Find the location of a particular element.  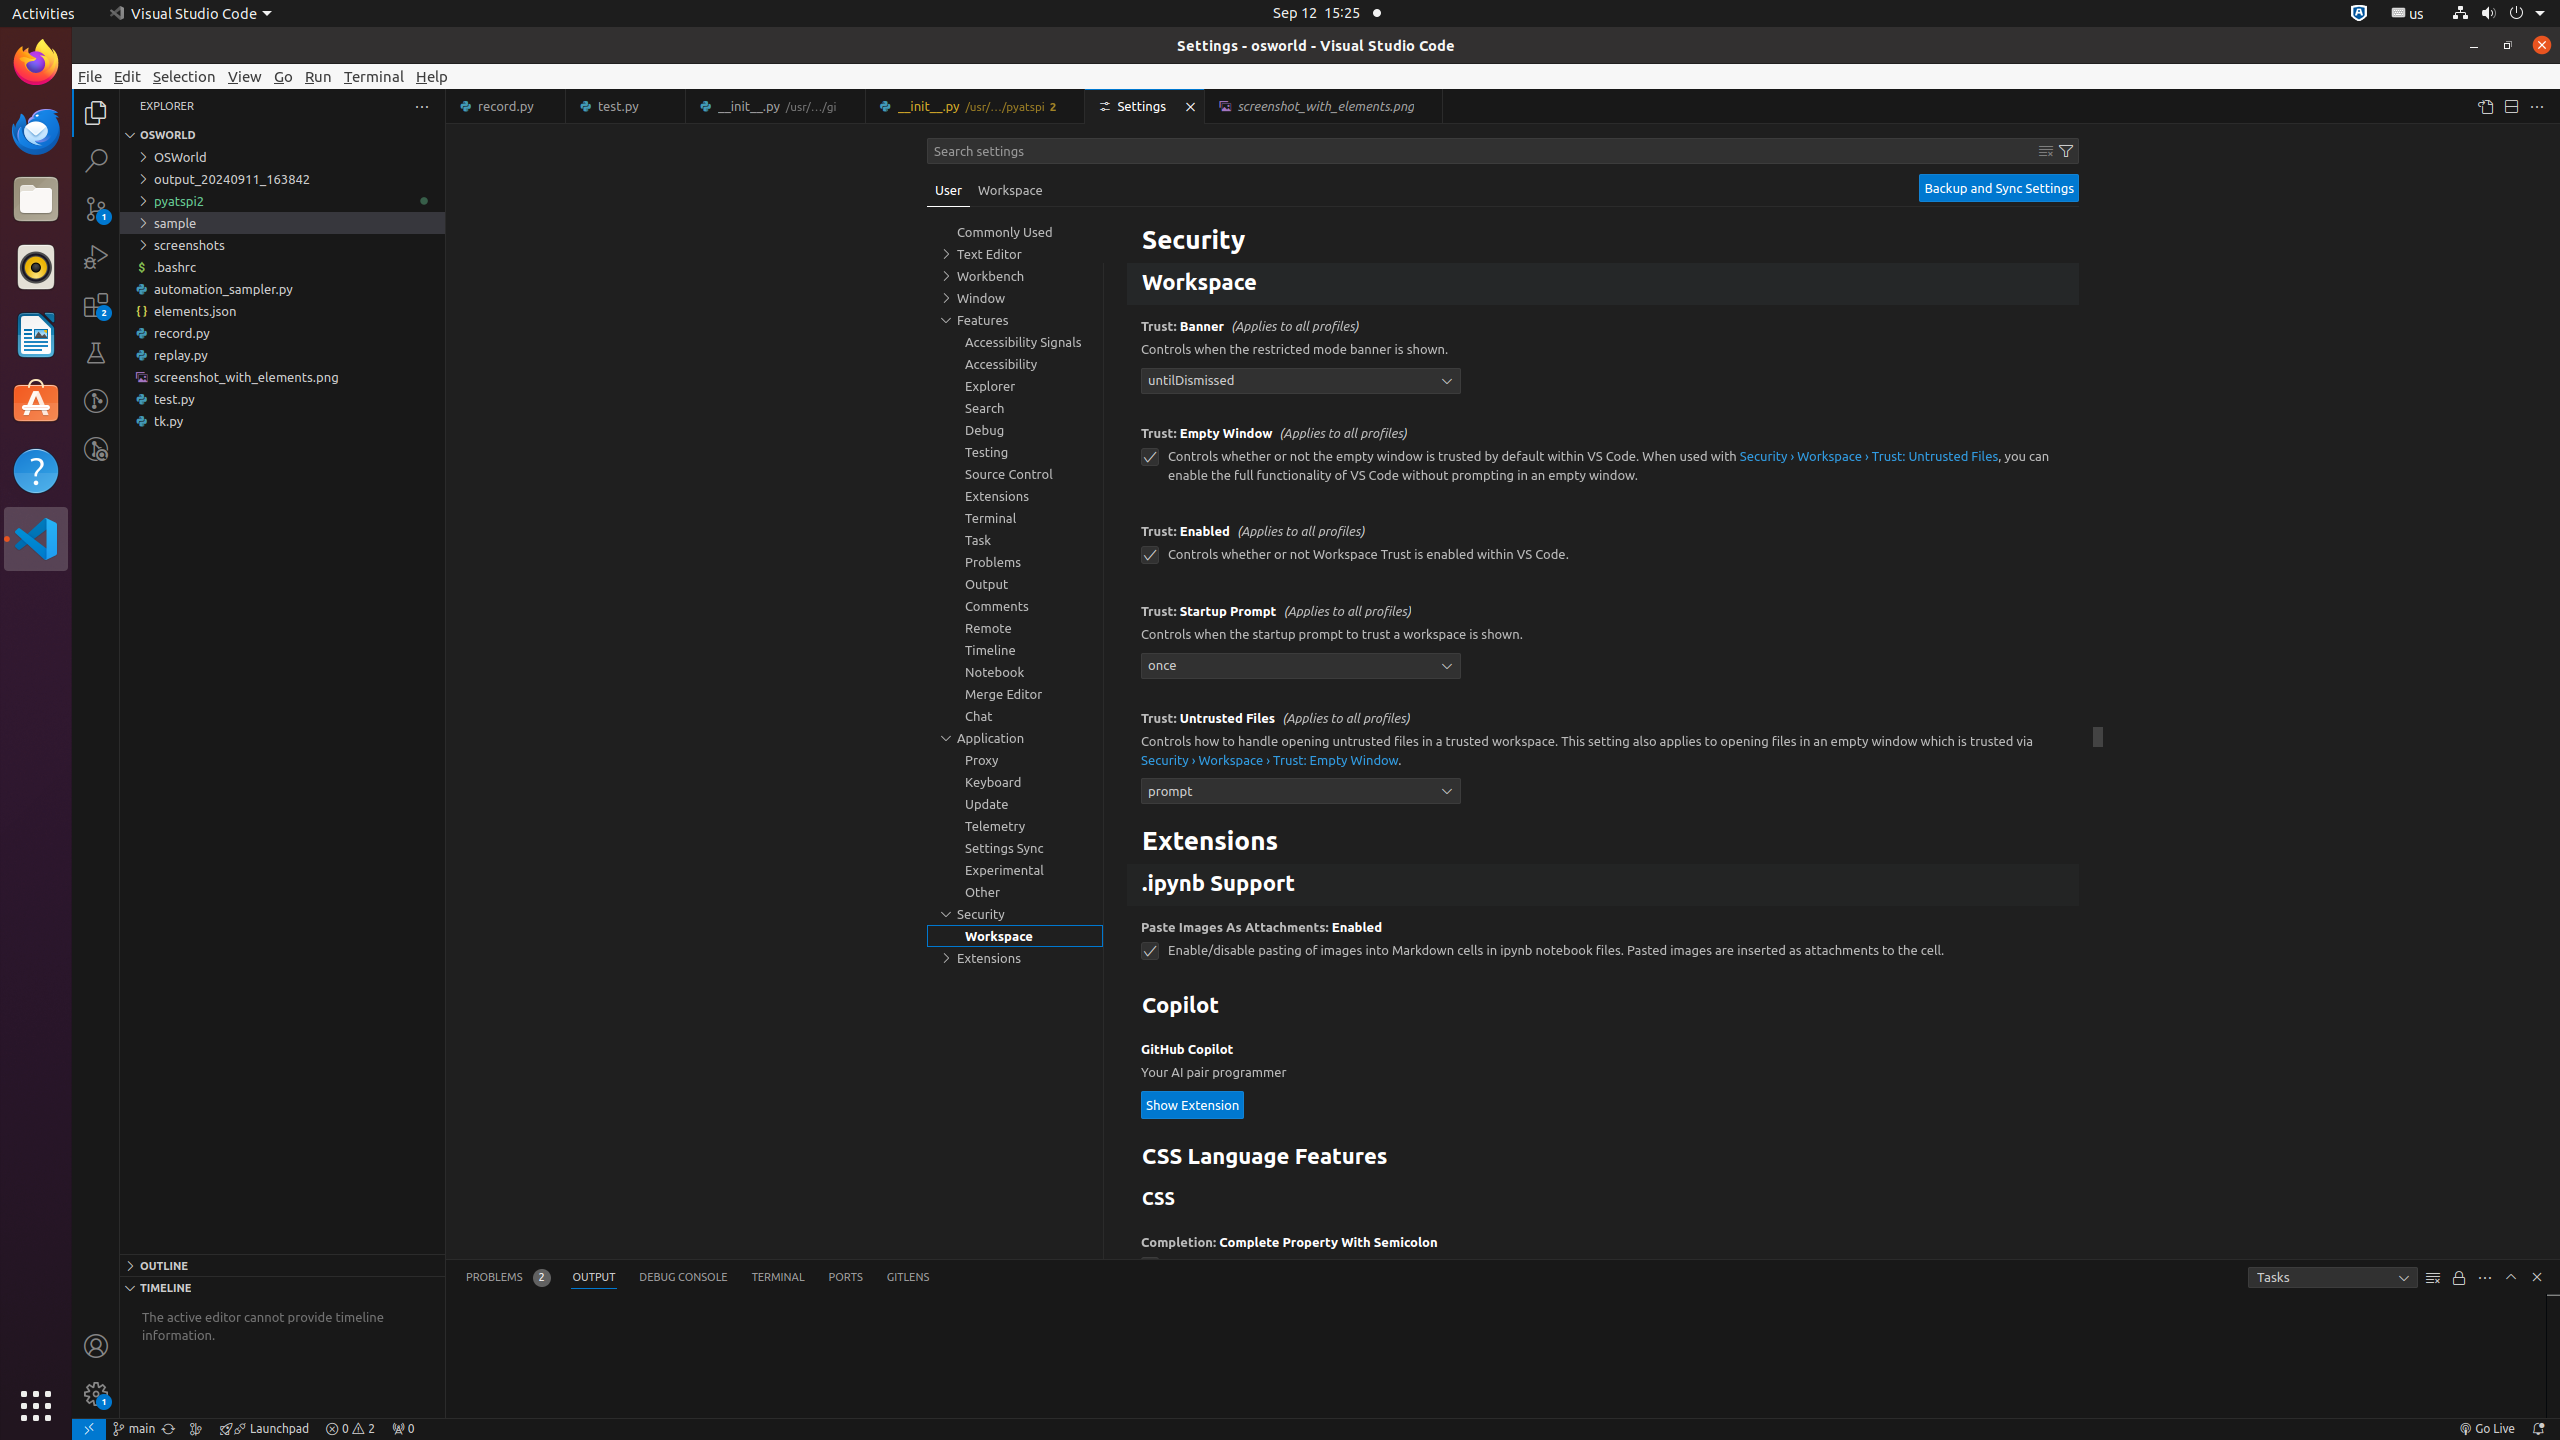

Timeline, group is located at coordinates (1015, 650).